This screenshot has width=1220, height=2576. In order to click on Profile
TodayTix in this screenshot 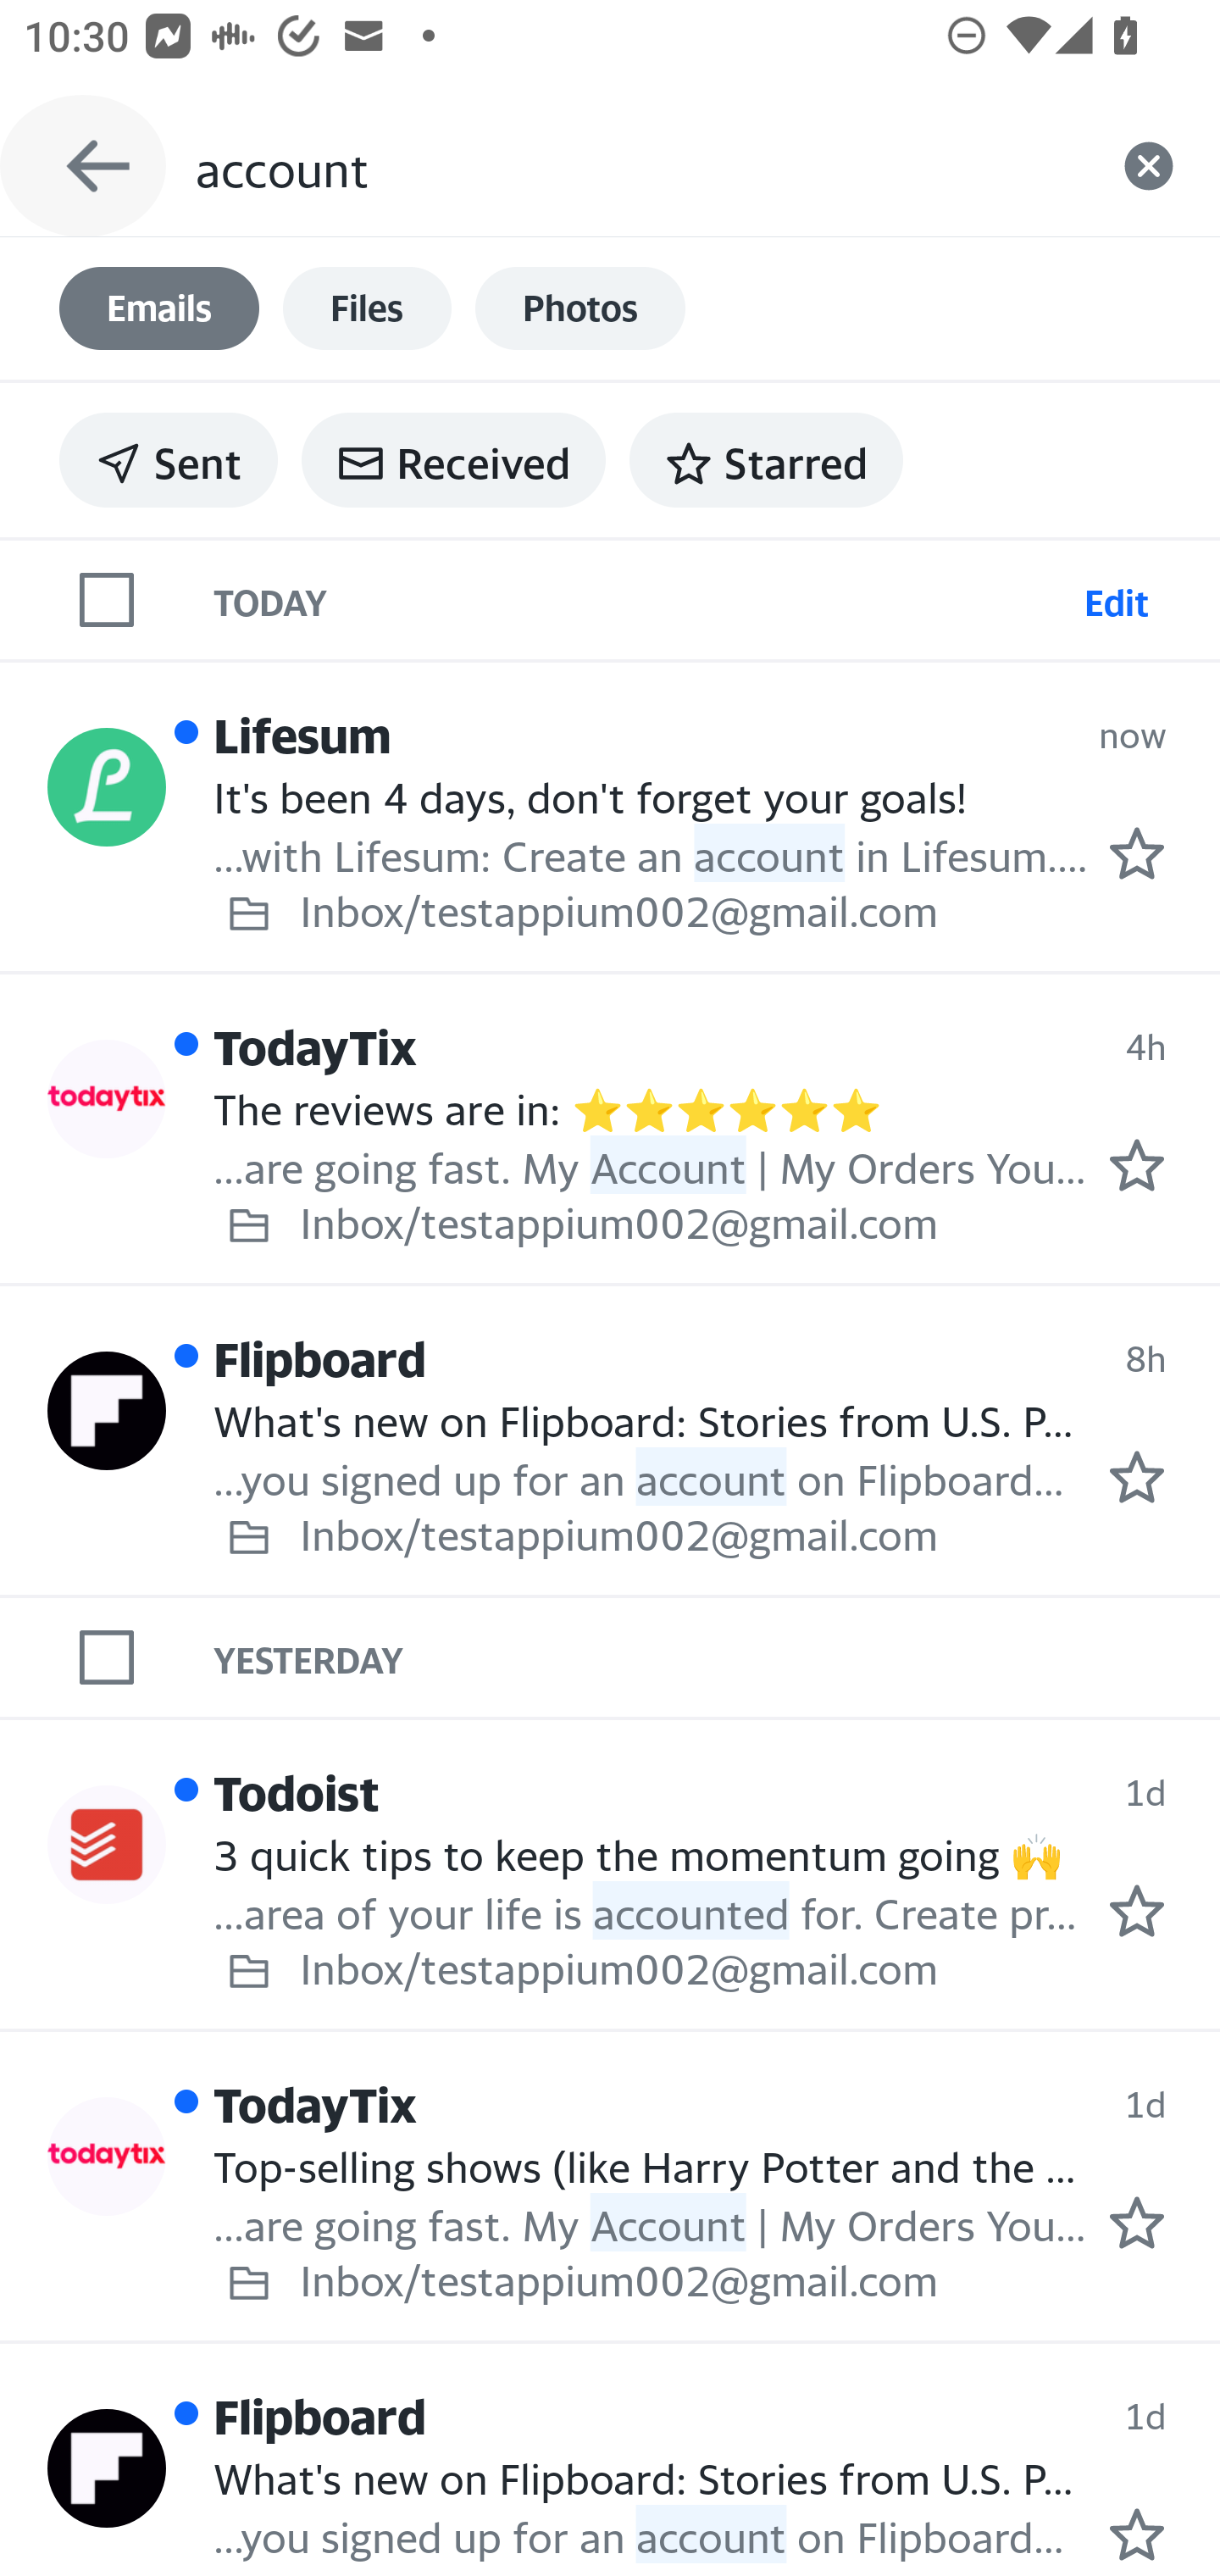, I will do `click(107, 1100)`.